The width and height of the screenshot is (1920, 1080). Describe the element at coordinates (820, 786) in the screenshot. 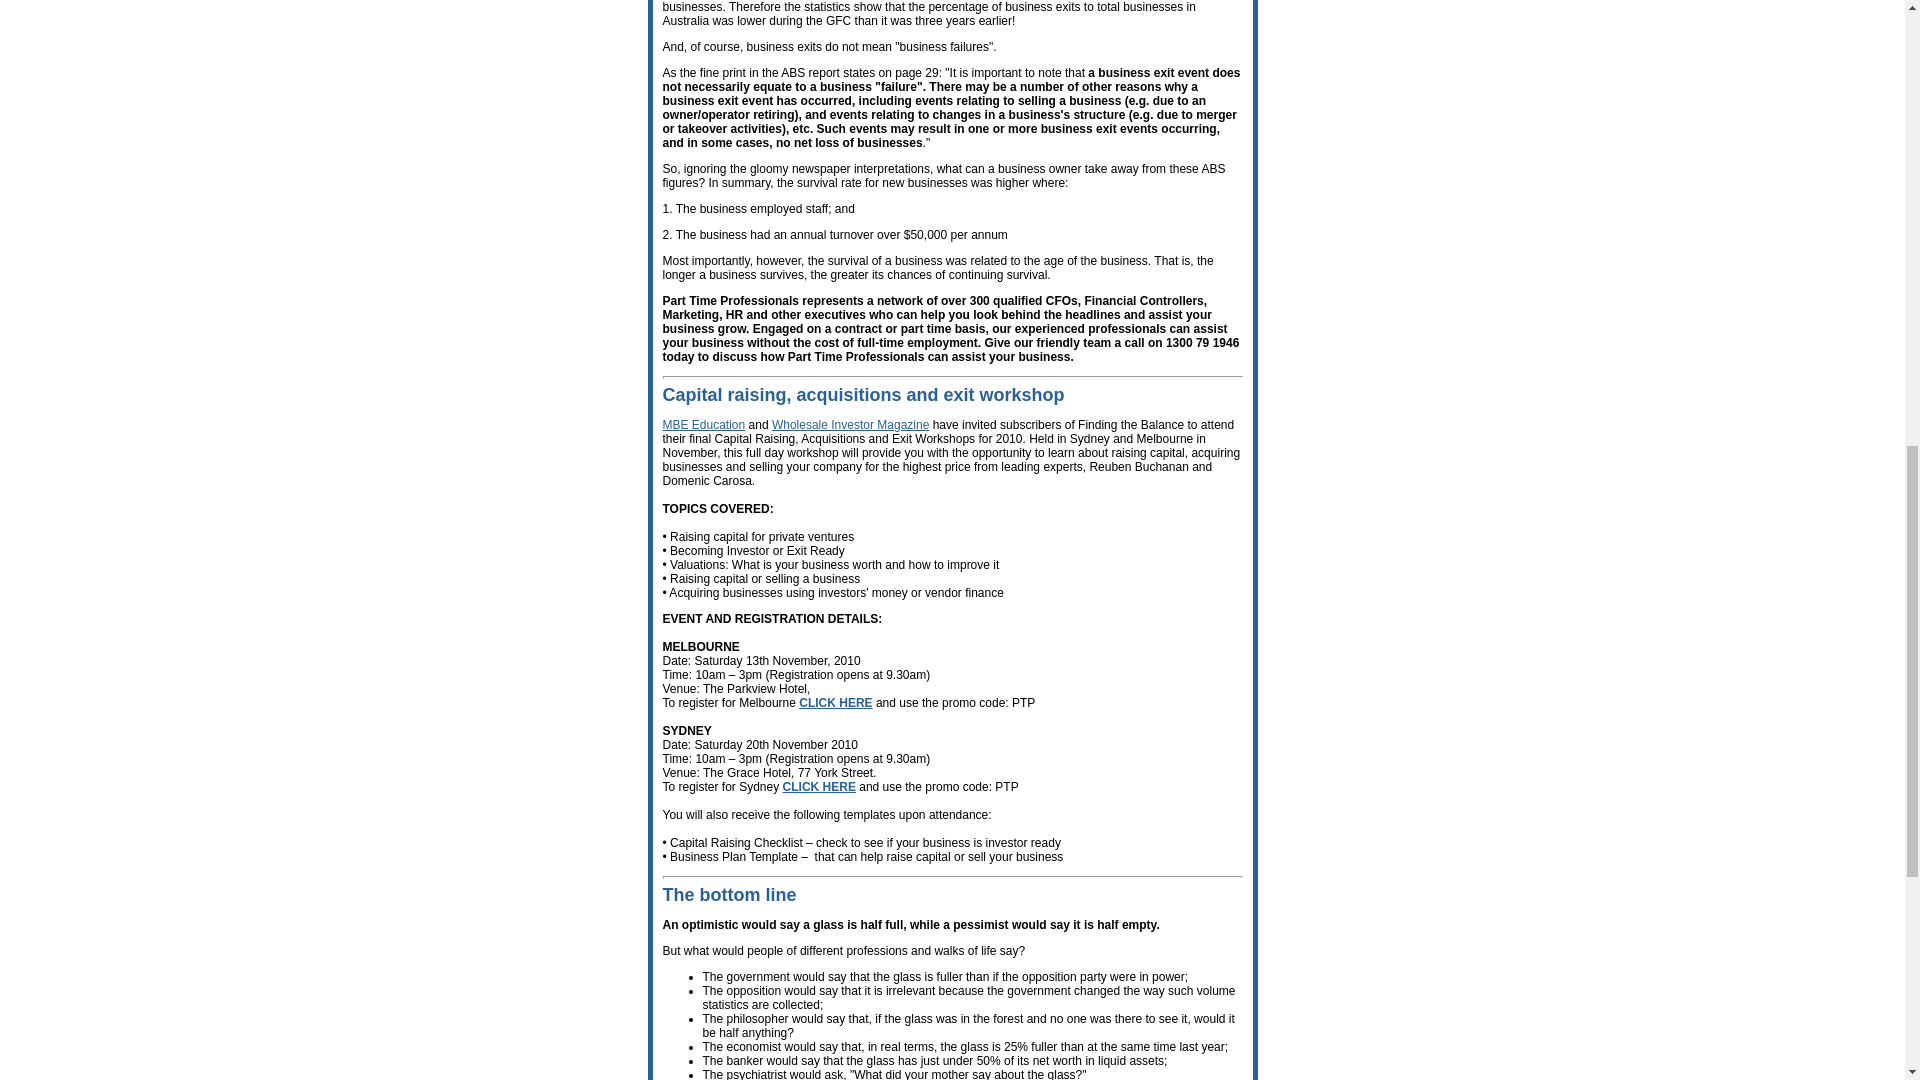

I see `CLICK HERE` at that location.